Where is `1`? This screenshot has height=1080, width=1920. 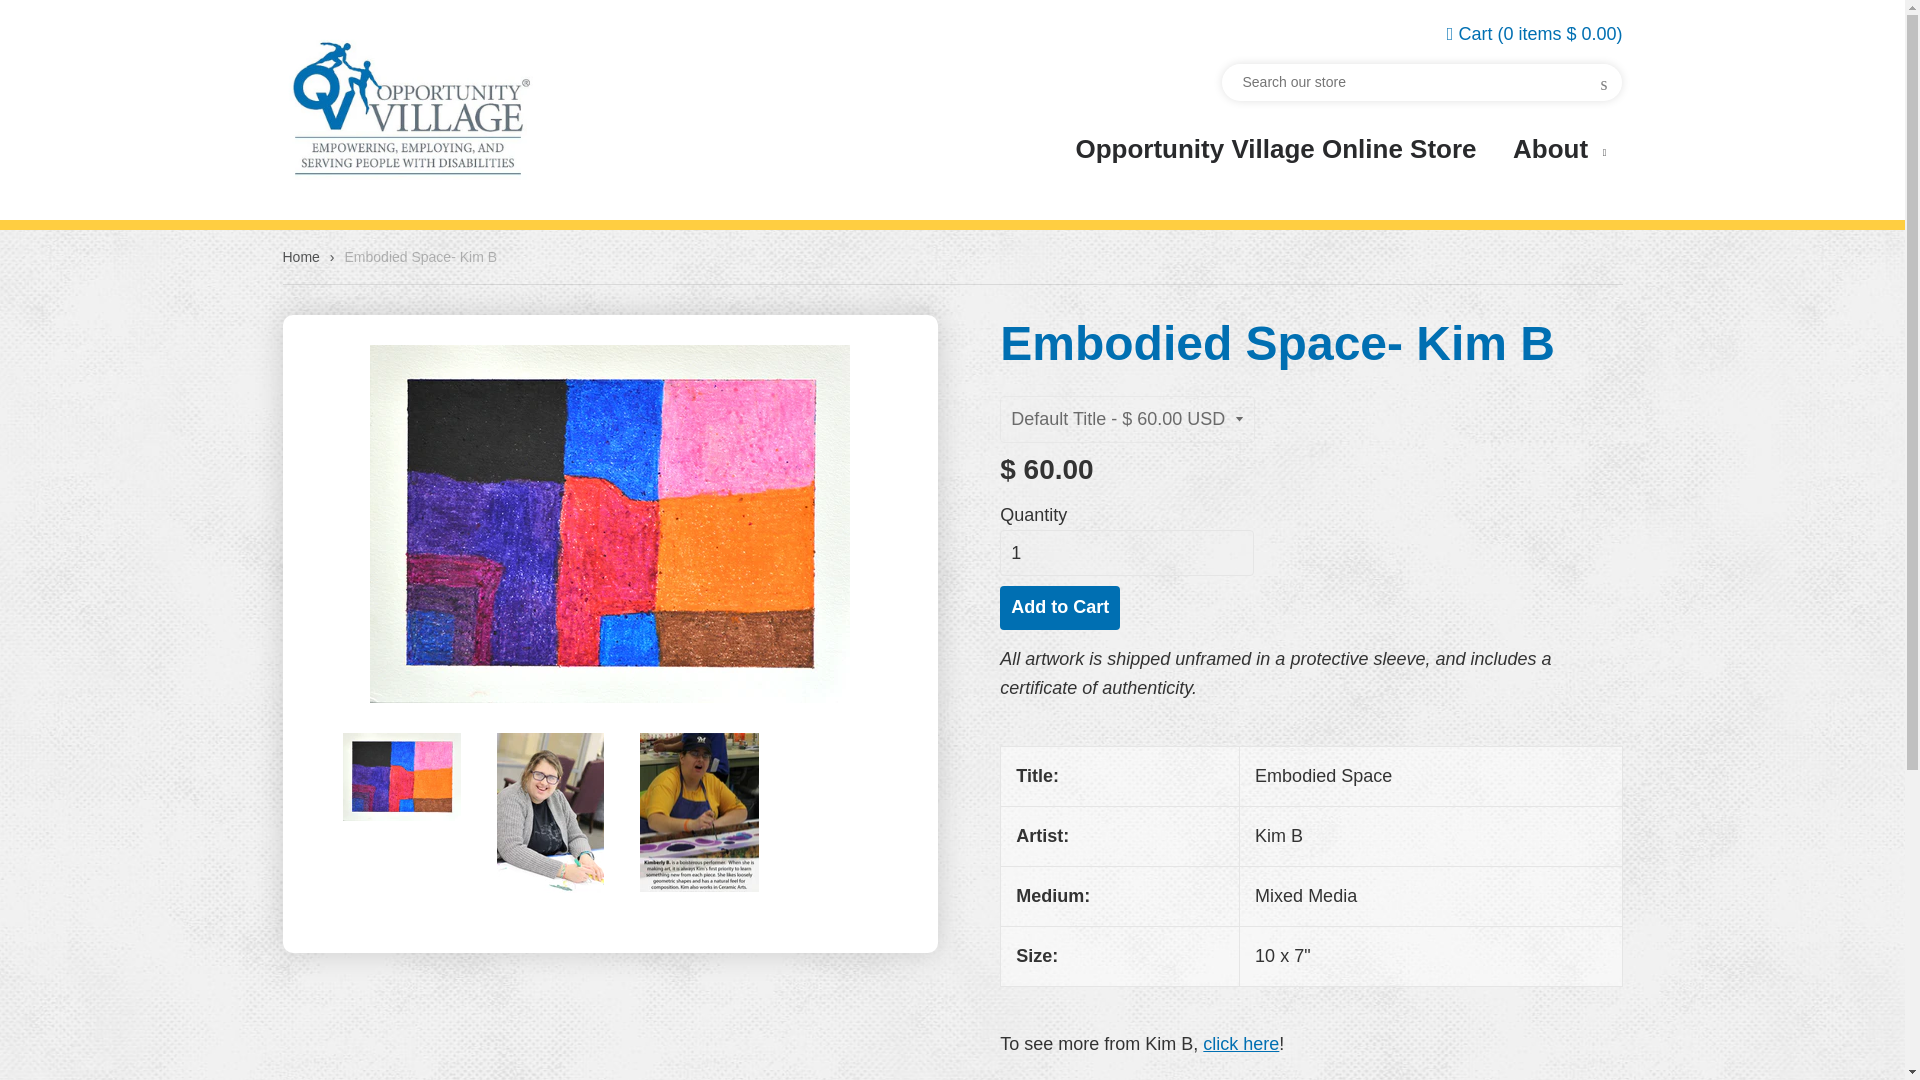
1 is located at coordinates (1126, 553).